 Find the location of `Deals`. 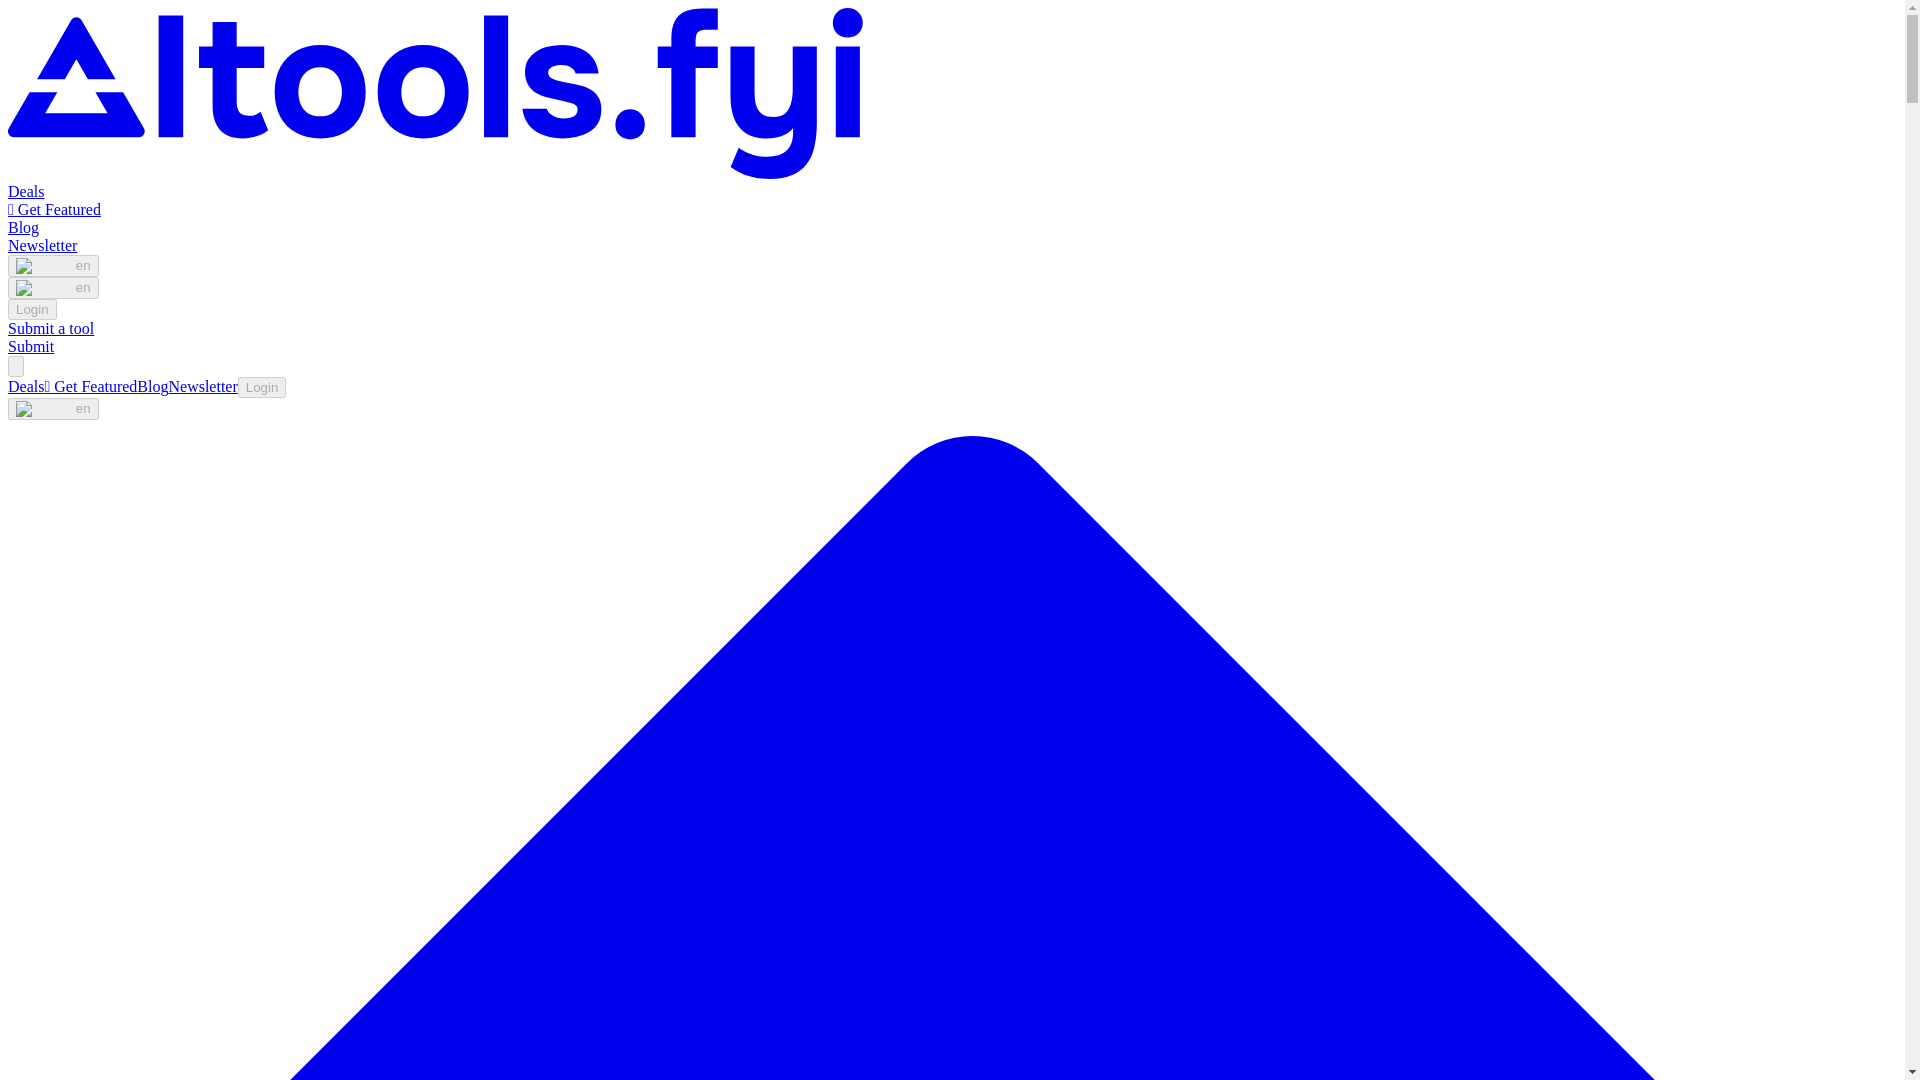

Deals is located at coordinates (26, 190).